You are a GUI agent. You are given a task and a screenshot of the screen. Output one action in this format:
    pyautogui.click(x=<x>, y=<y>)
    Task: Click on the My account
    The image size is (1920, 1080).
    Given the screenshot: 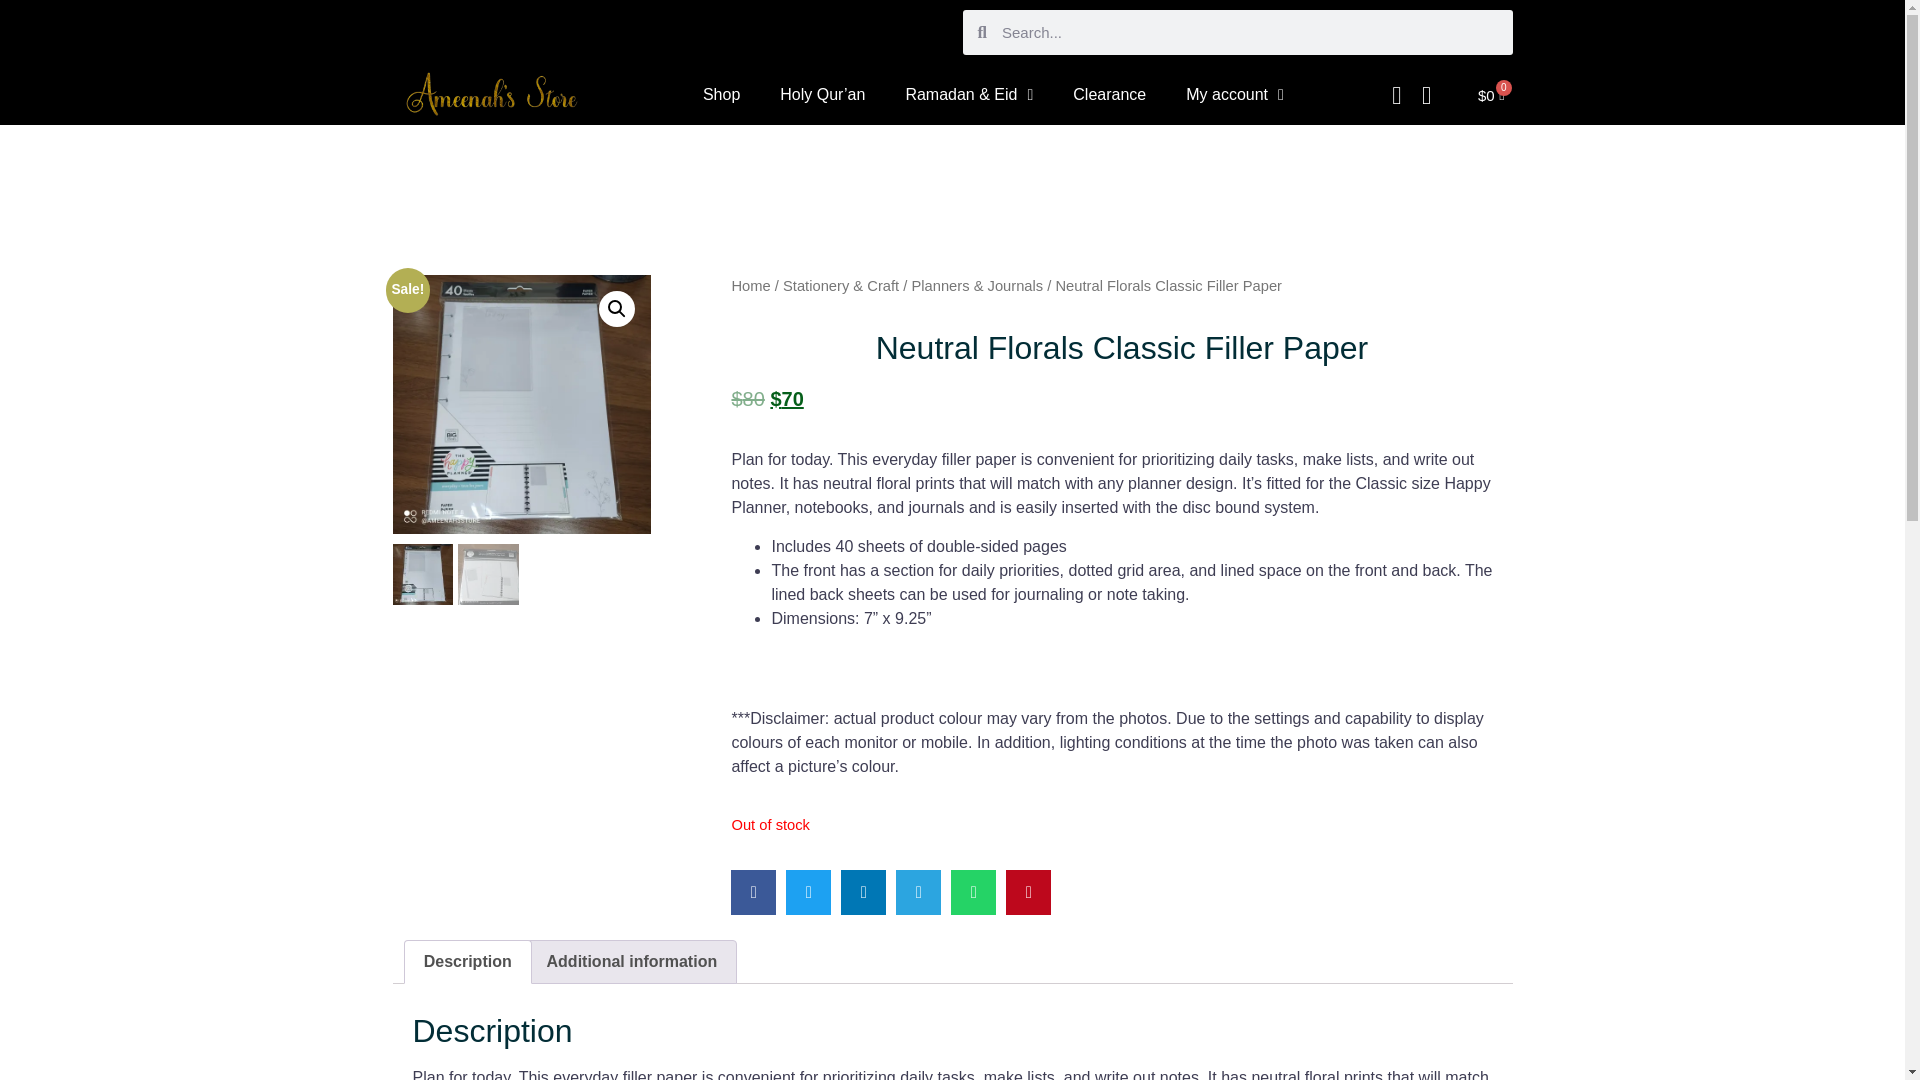 What is the action you would take?
    pyautogui.click(x=1234, y=42)
    